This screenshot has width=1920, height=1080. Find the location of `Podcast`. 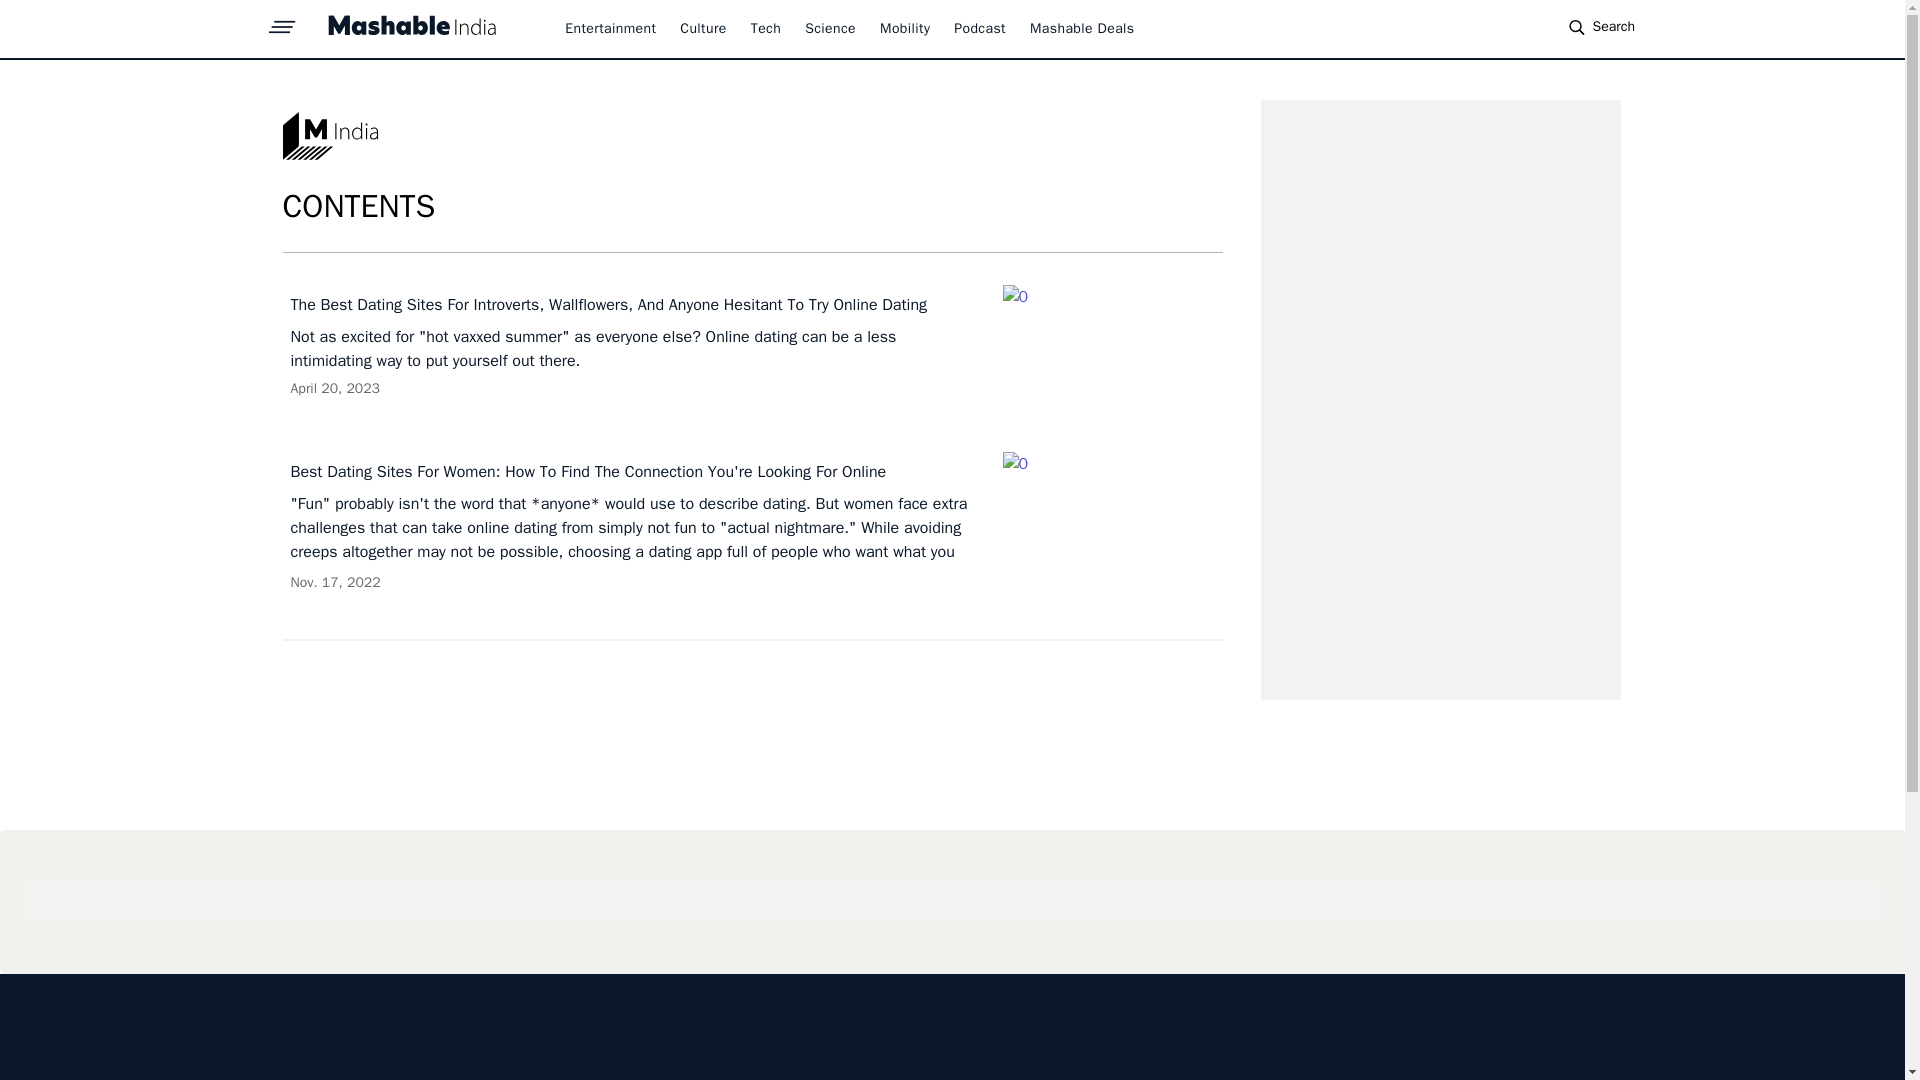

Podcast is located at coordinates (980, 28).